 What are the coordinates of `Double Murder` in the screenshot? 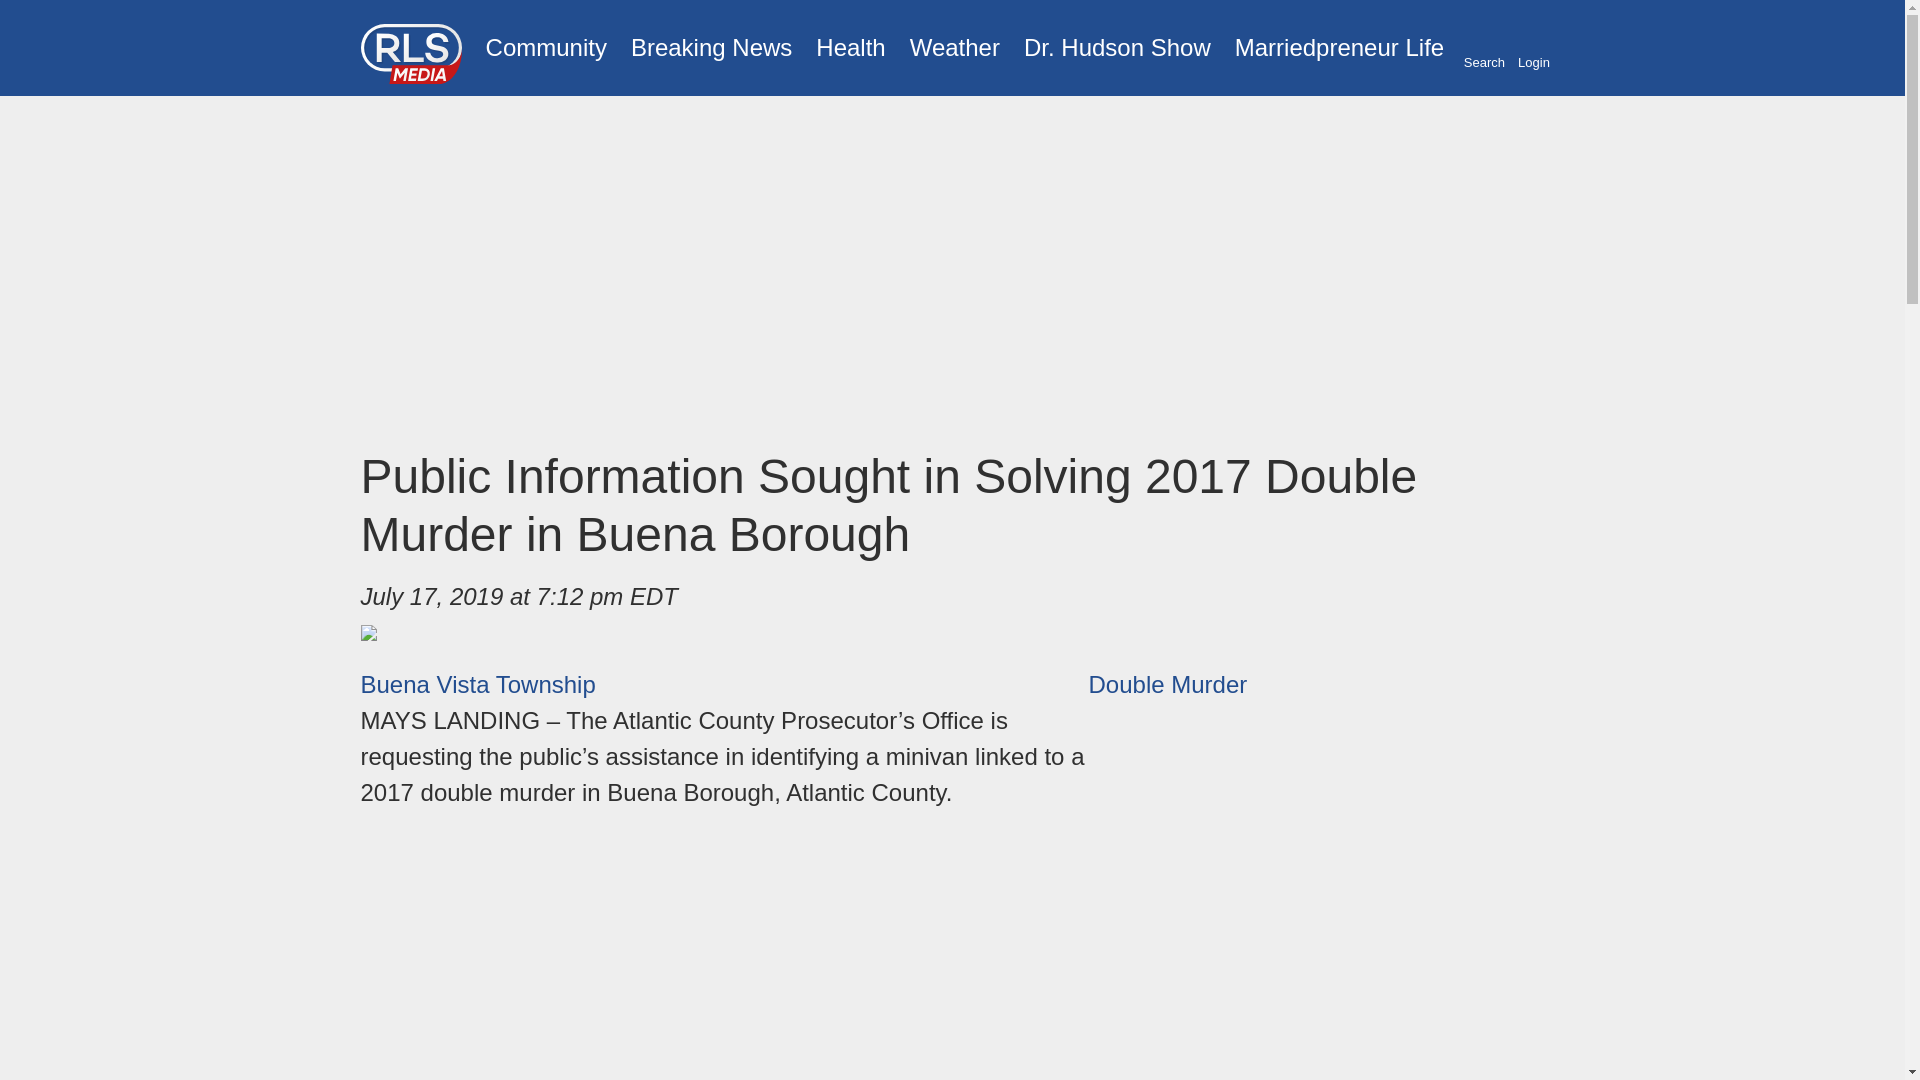 It's located at (1167, 684).